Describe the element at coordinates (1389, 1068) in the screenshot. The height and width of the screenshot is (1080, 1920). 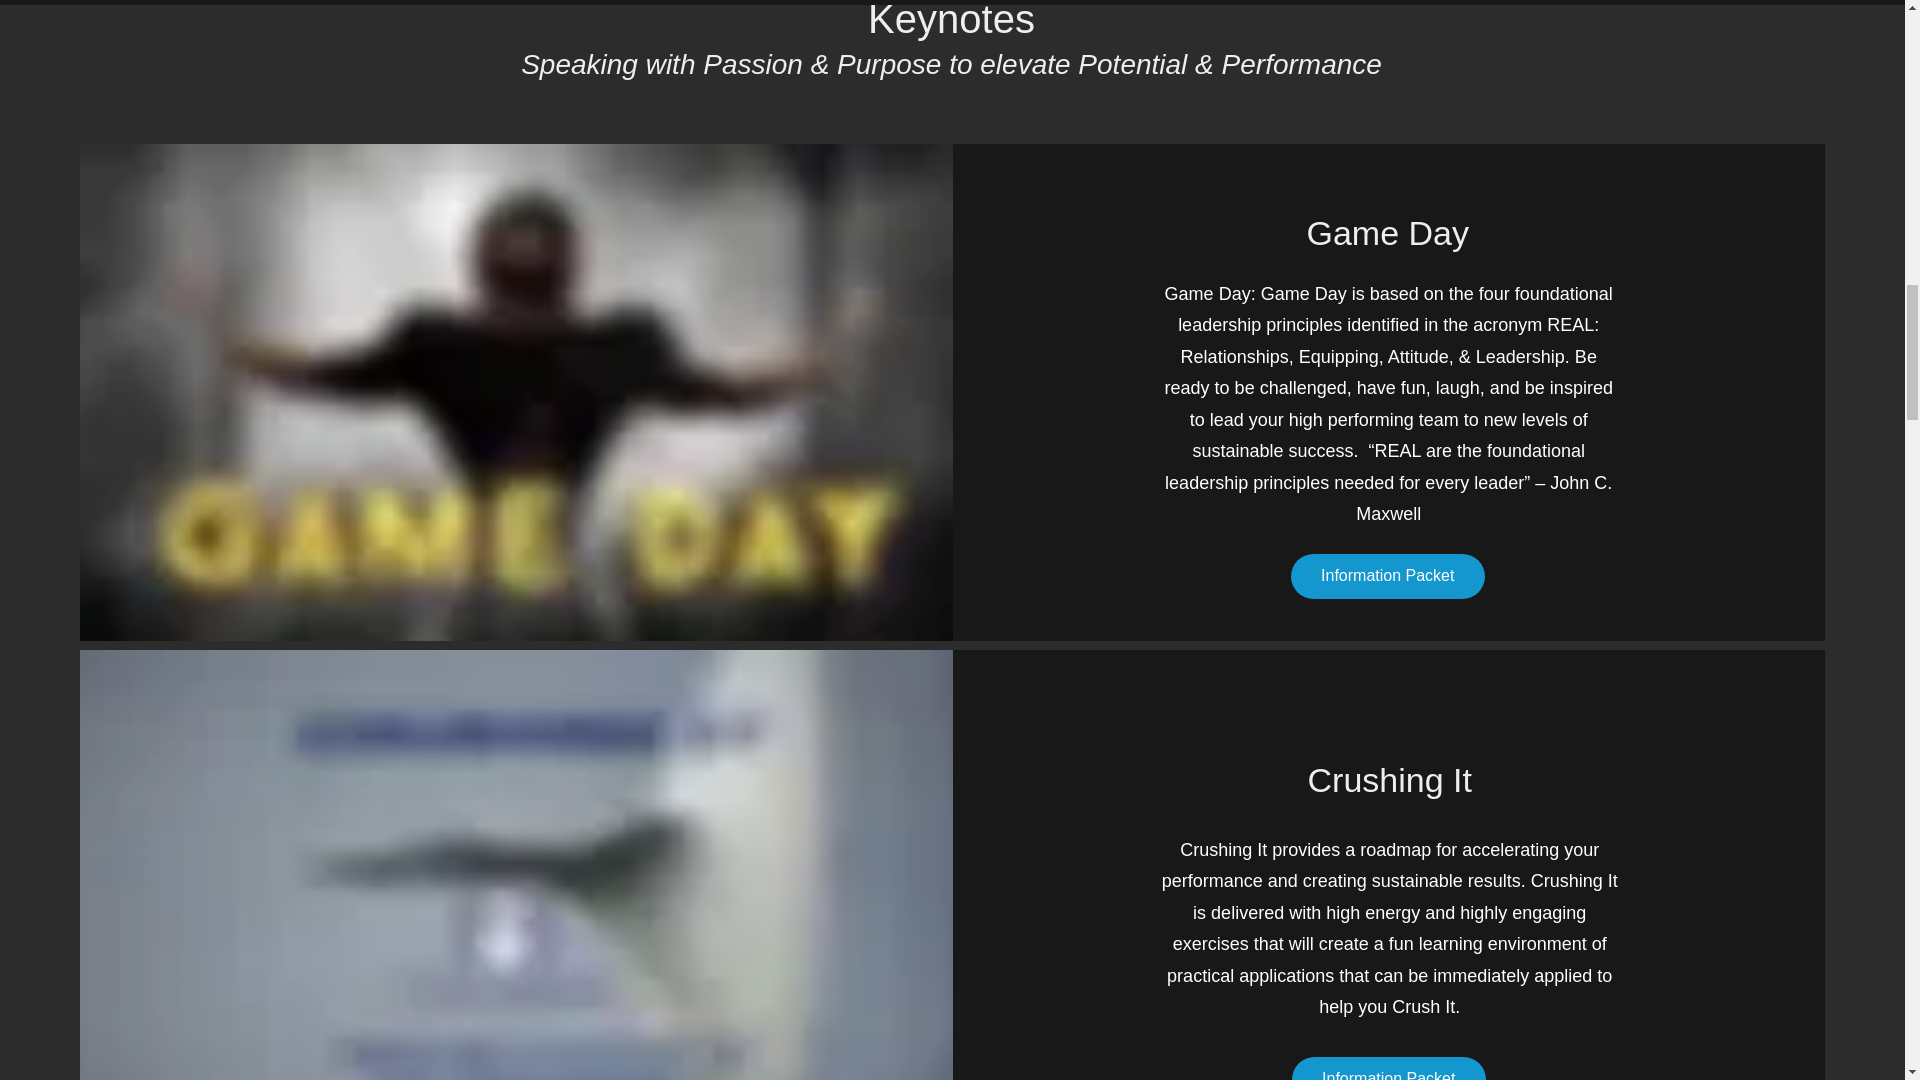
I see `Information Packet` at that location.